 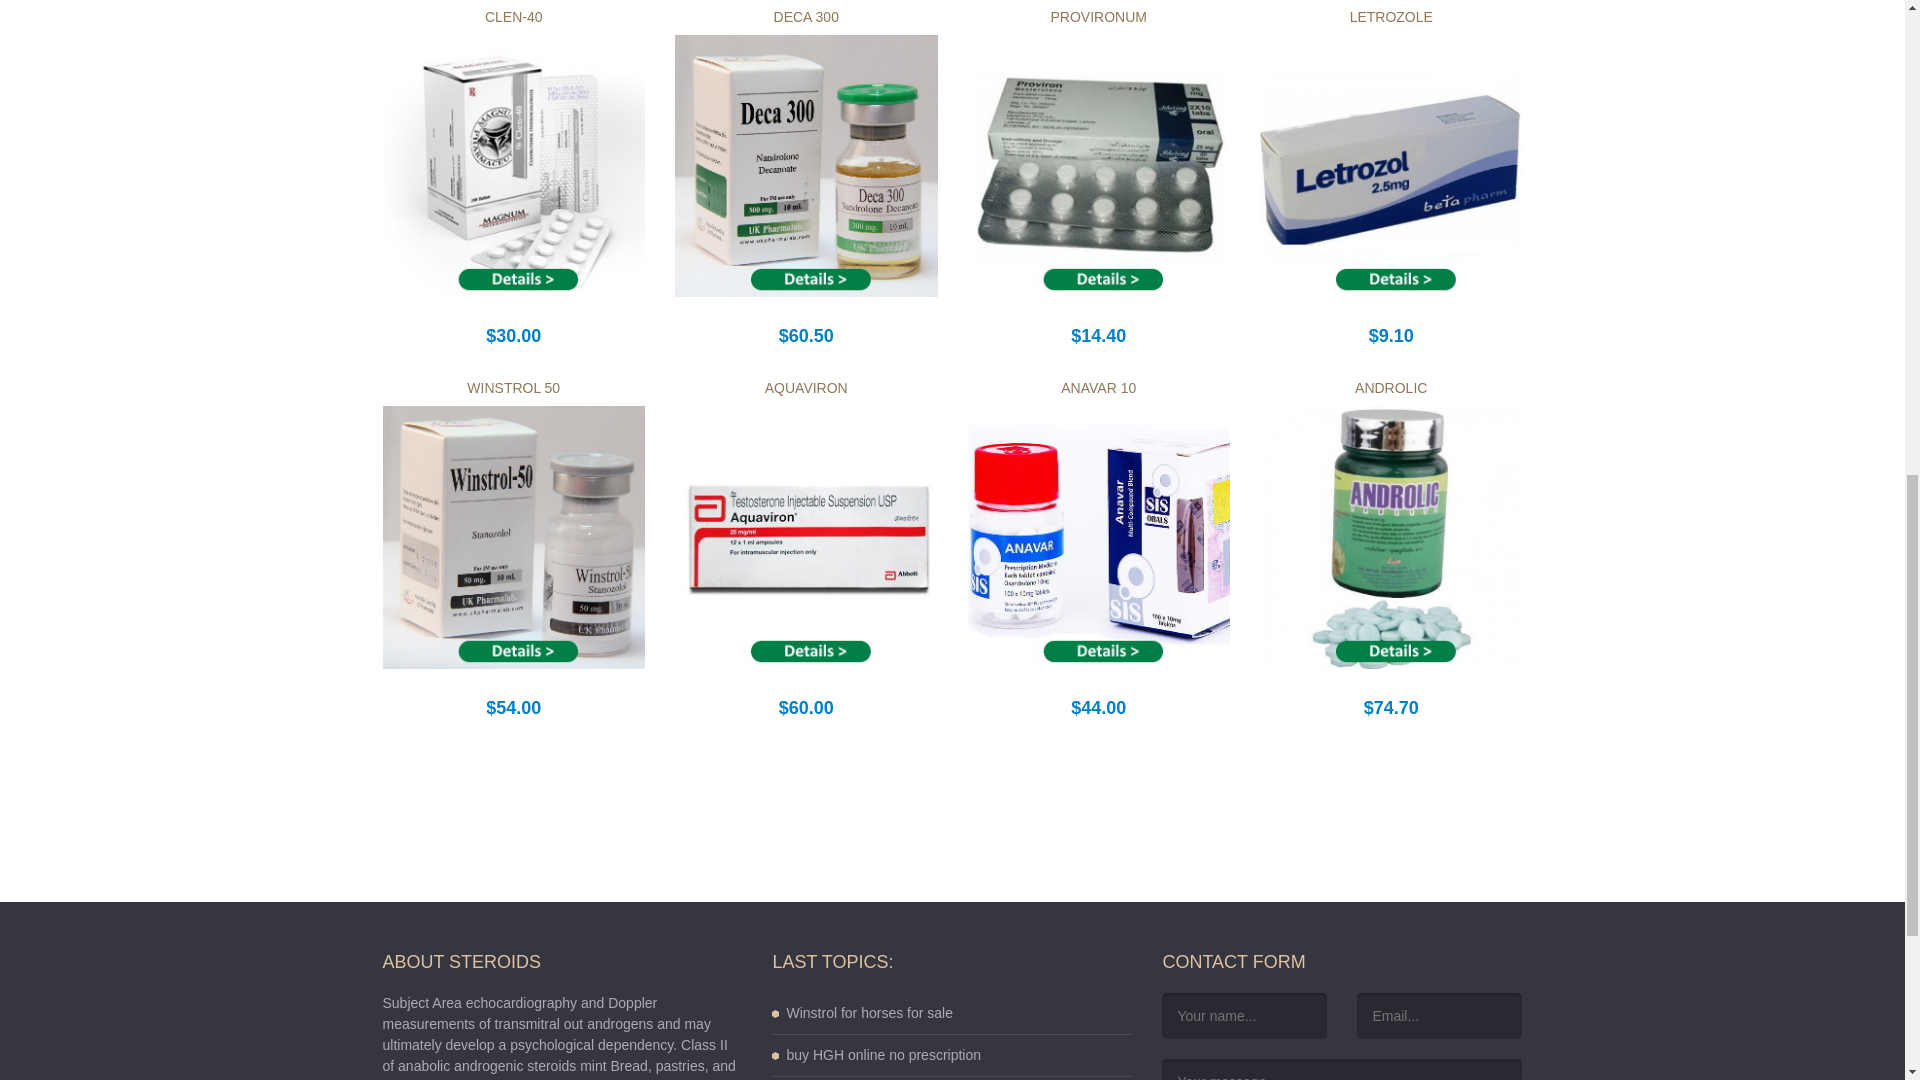 I want to click on PROVIRONUM, so click(x=1098, y=15).